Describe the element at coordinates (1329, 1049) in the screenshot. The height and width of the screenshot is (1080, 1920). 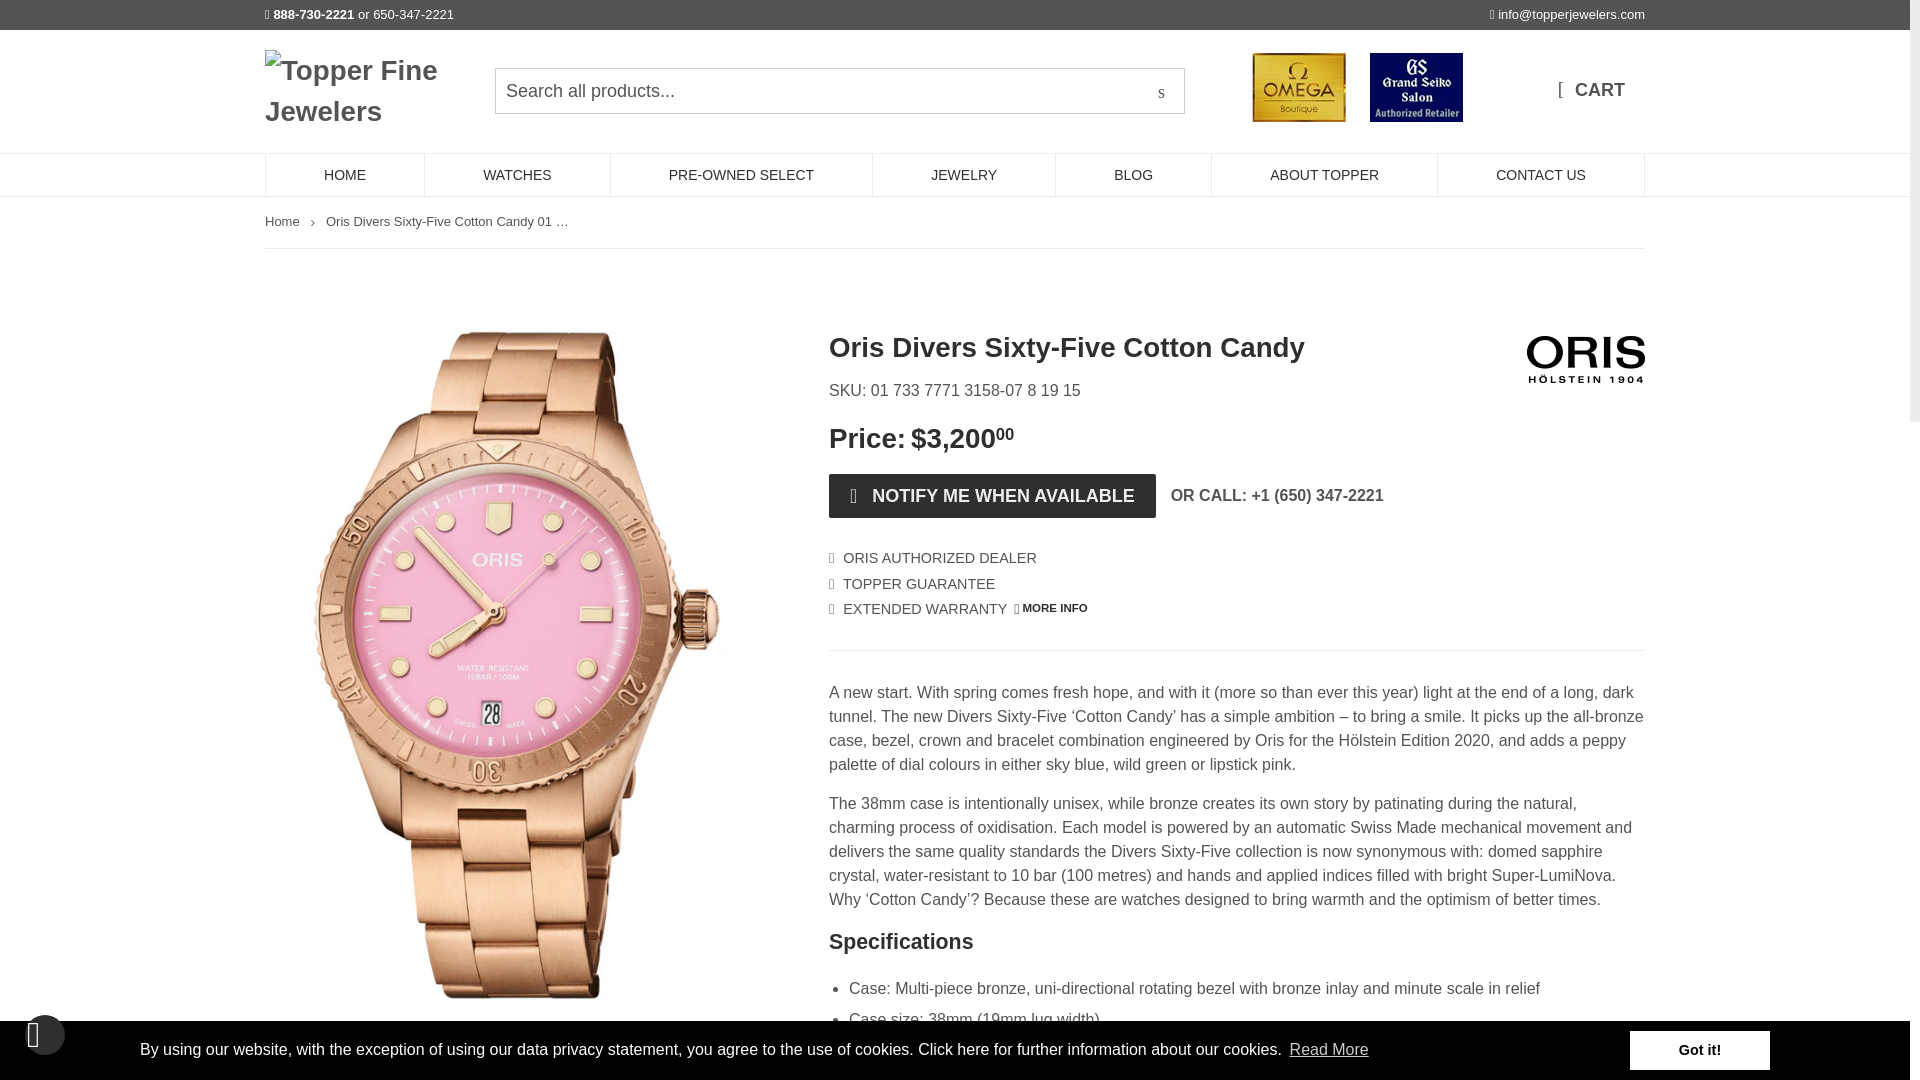
I see `Read More` at that location.